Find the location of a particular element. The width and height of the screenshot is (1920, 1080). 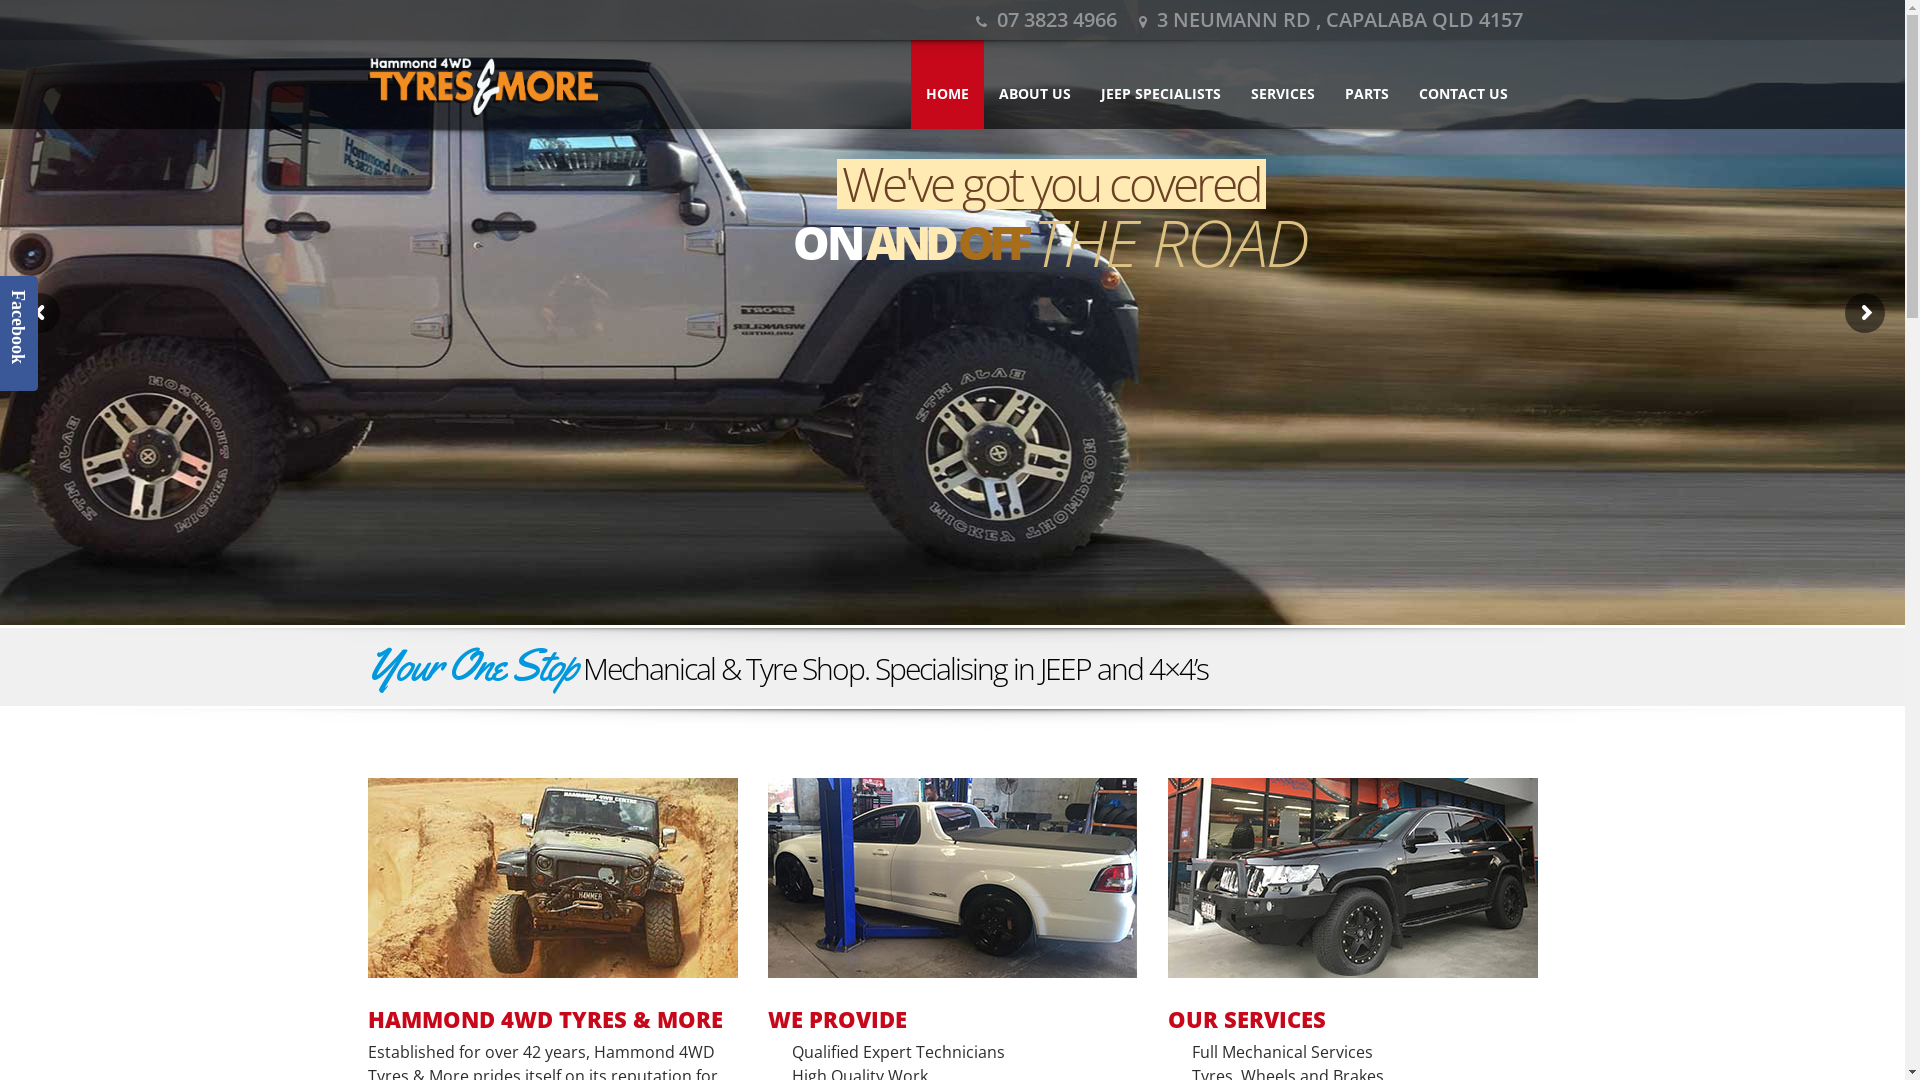

3 NEUMANN RD , CAPALABA QLD 4157 is located at coordinates (1330, 20).